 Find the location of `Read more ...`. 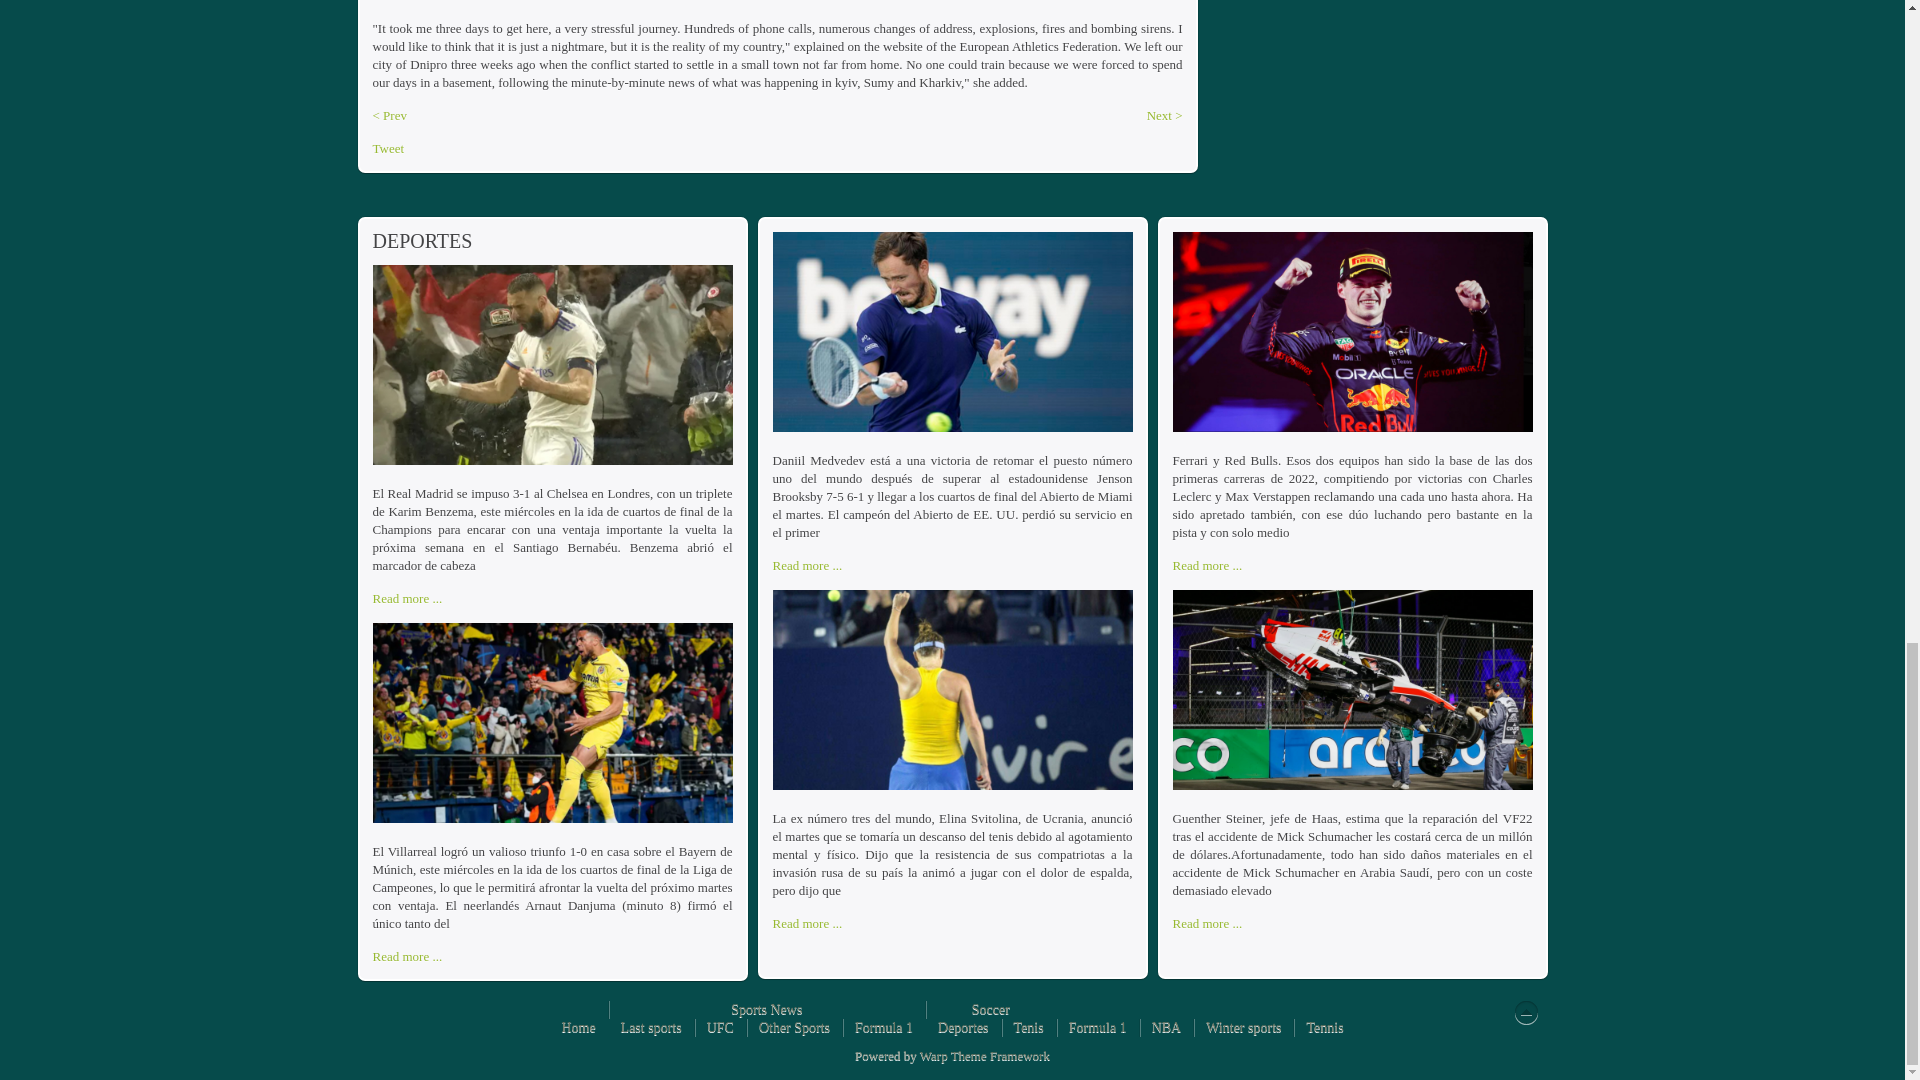

Read more ... is located at coordinates (406, 956).